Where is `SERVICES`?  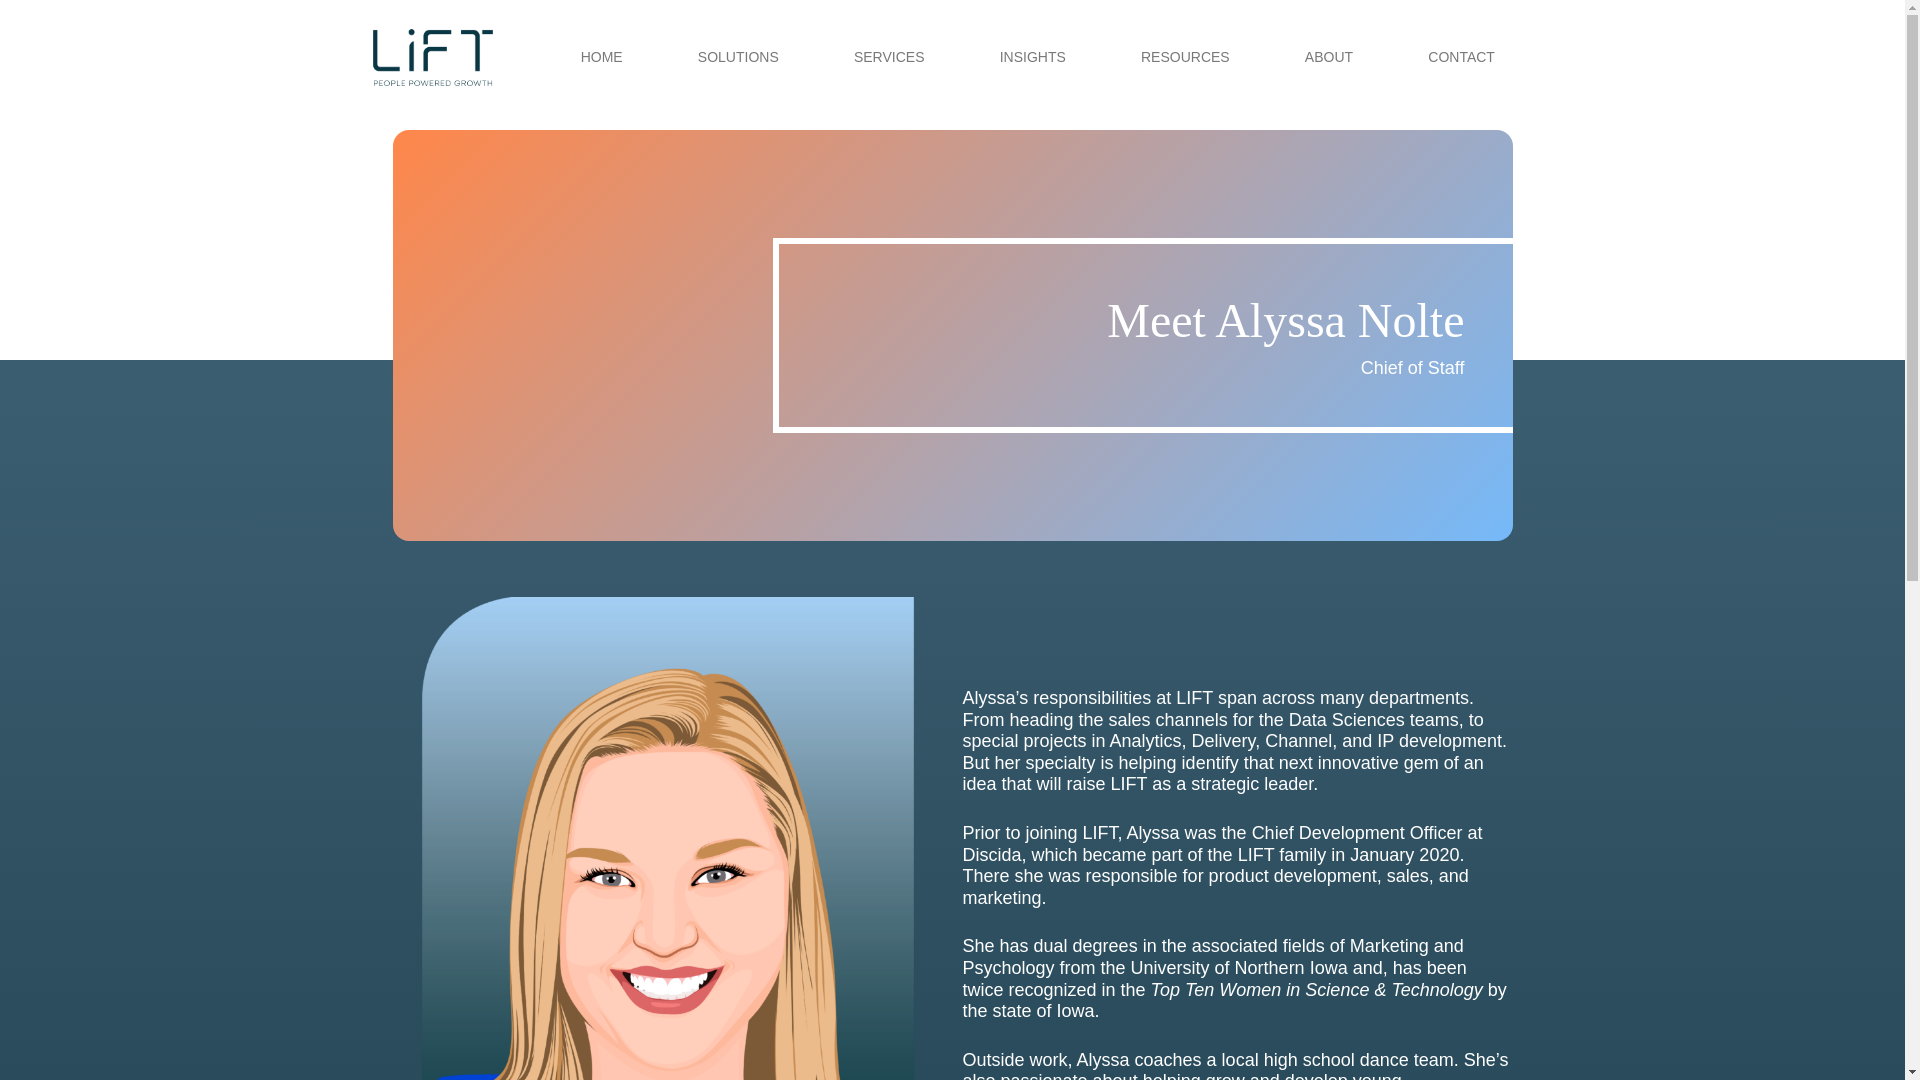 SERVICES is located at coordinates (888, 58).